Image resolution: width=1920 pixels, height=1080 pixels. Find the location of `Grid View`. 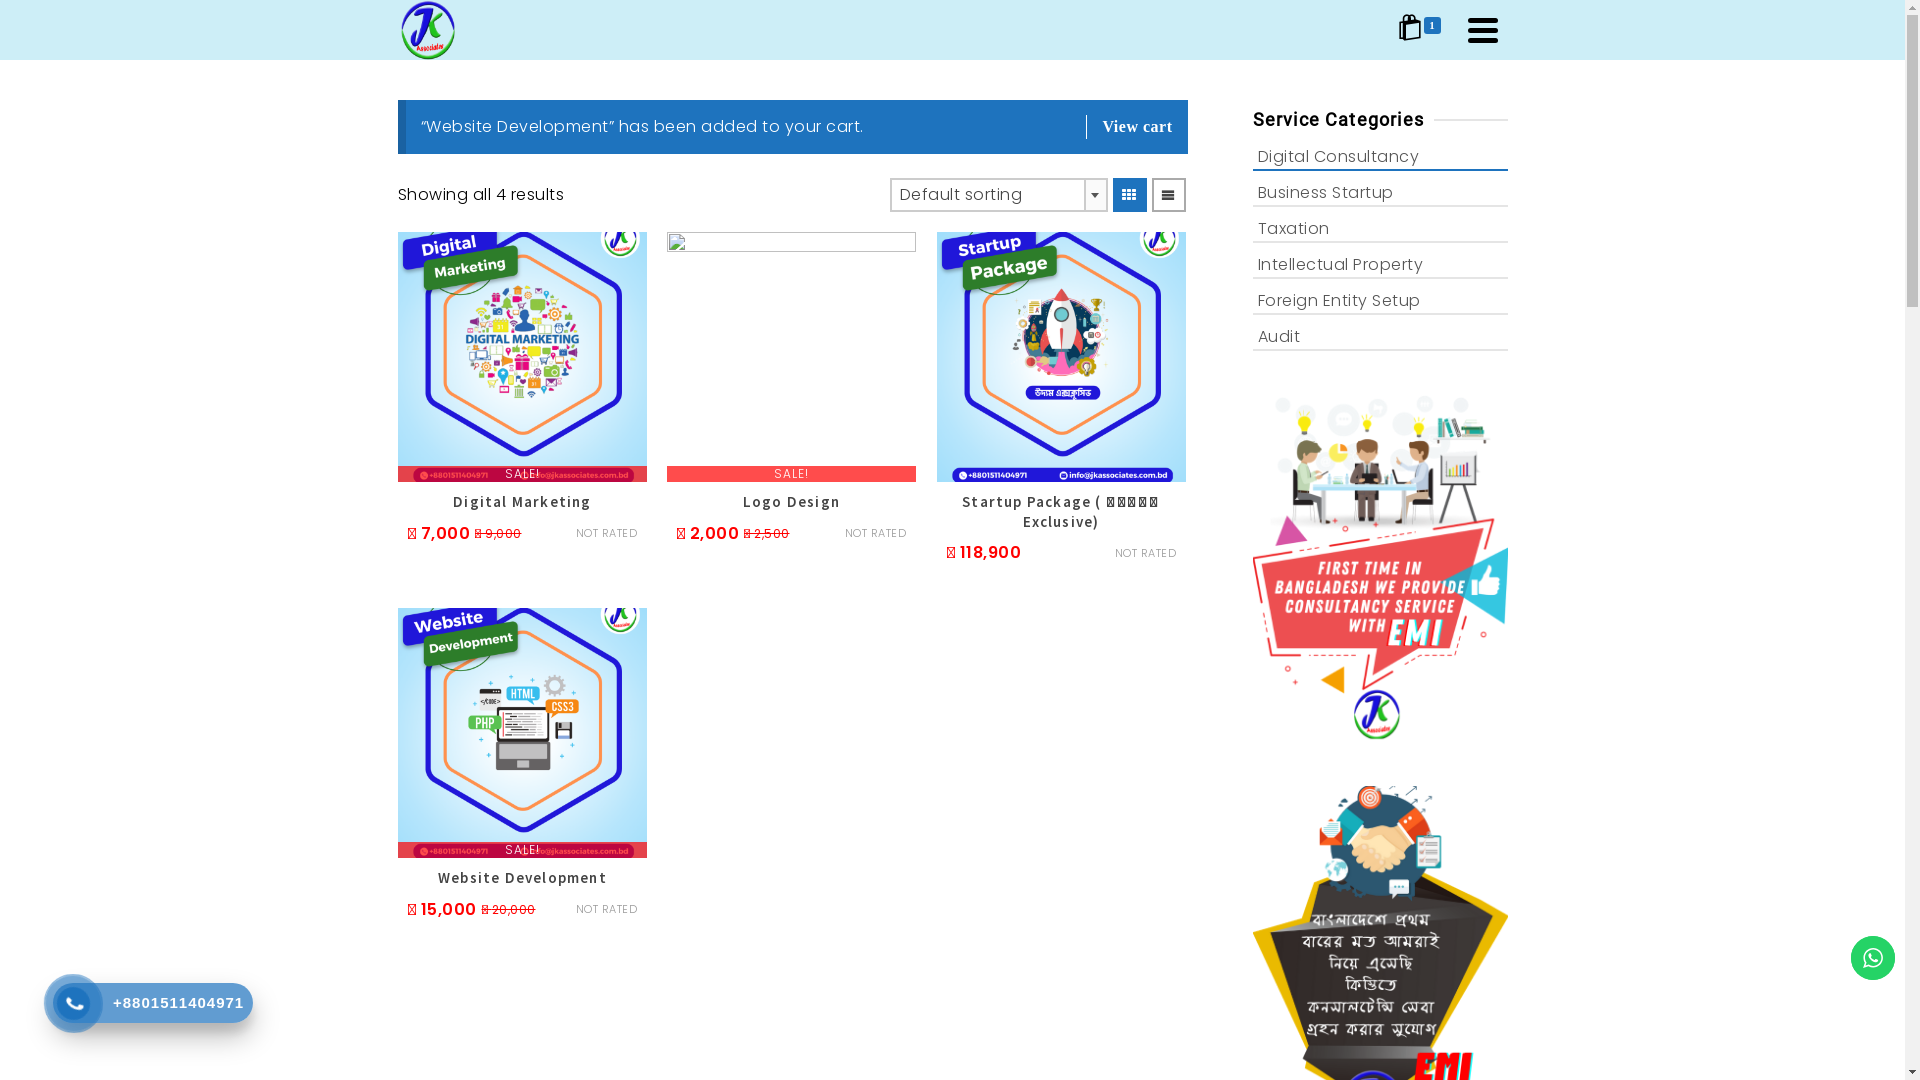

Grid View is located at coordinates (1129, 195).